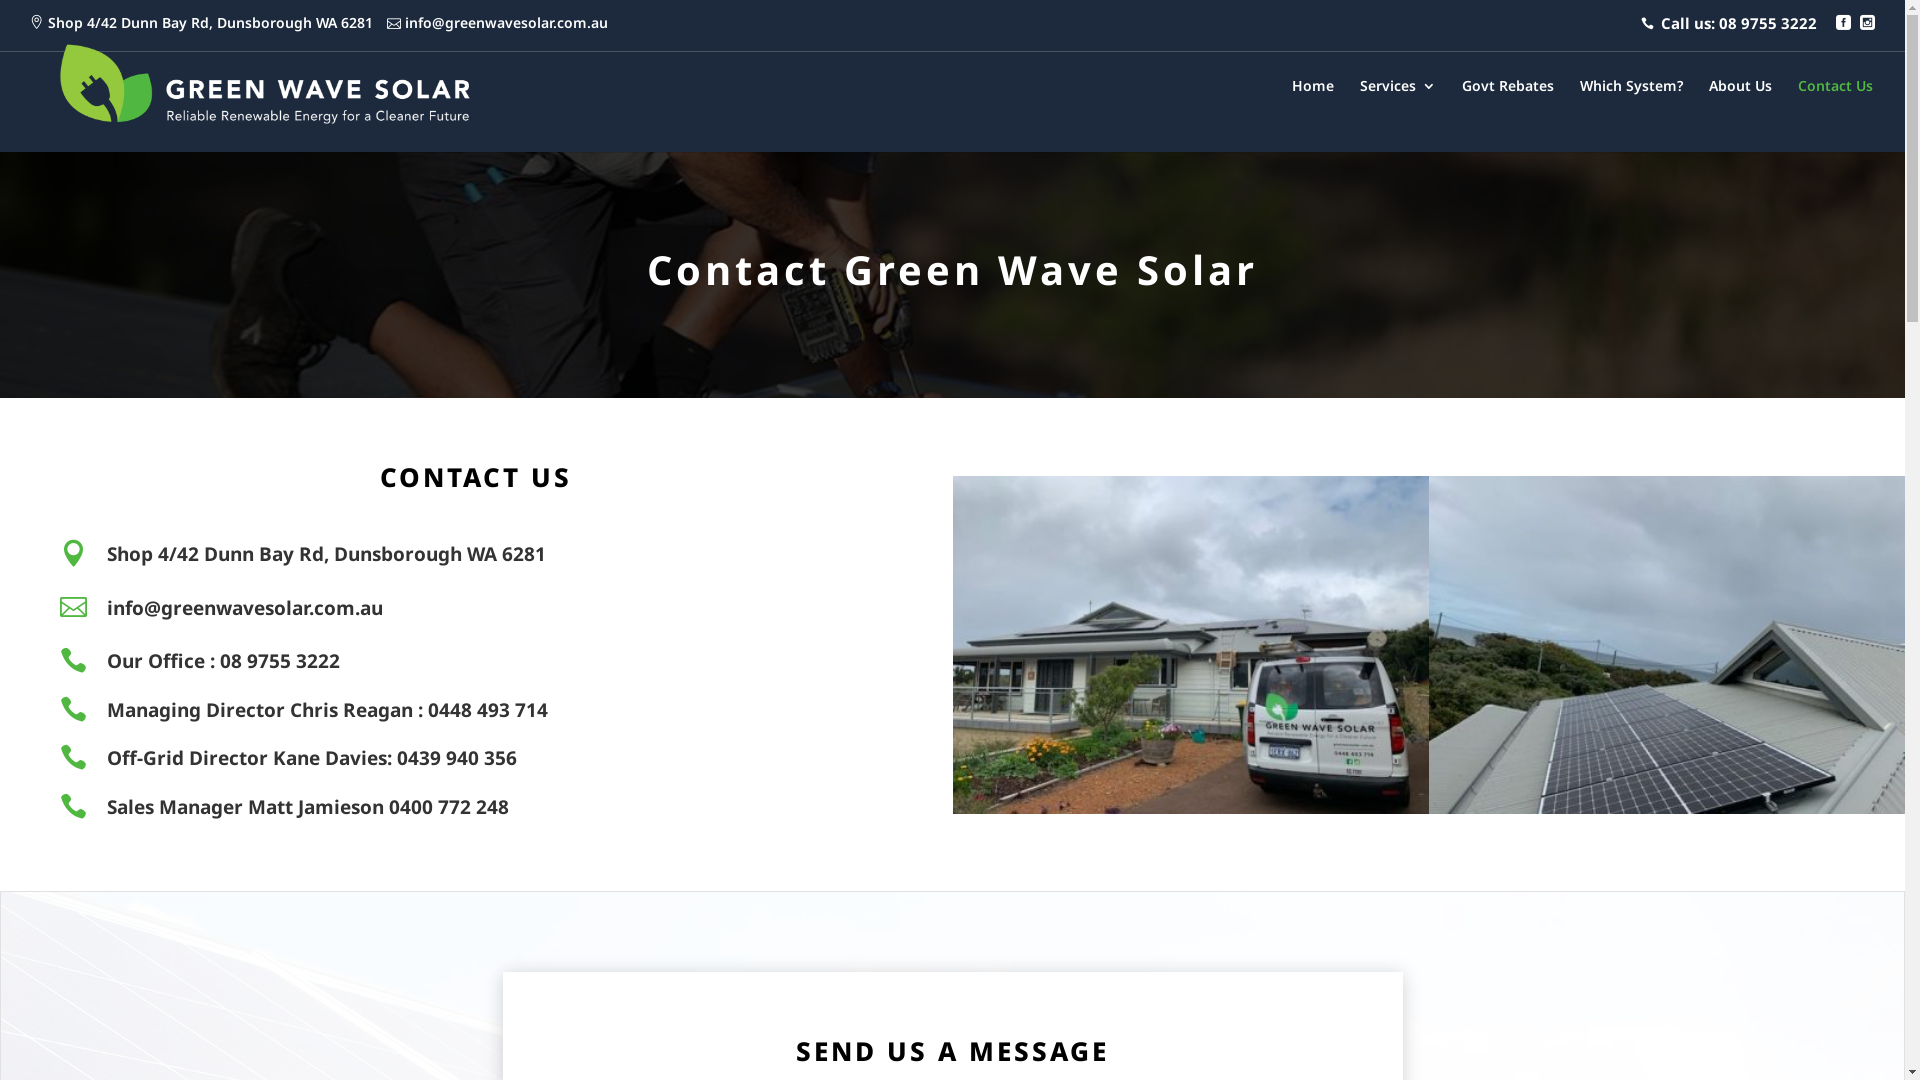 The width and height of the screenshot is (1920, 1080). Describe the element at coordinates (328, 710) in the screenshot. I see `Managing Director Chris Reagan : 0448 493 714` at that location.